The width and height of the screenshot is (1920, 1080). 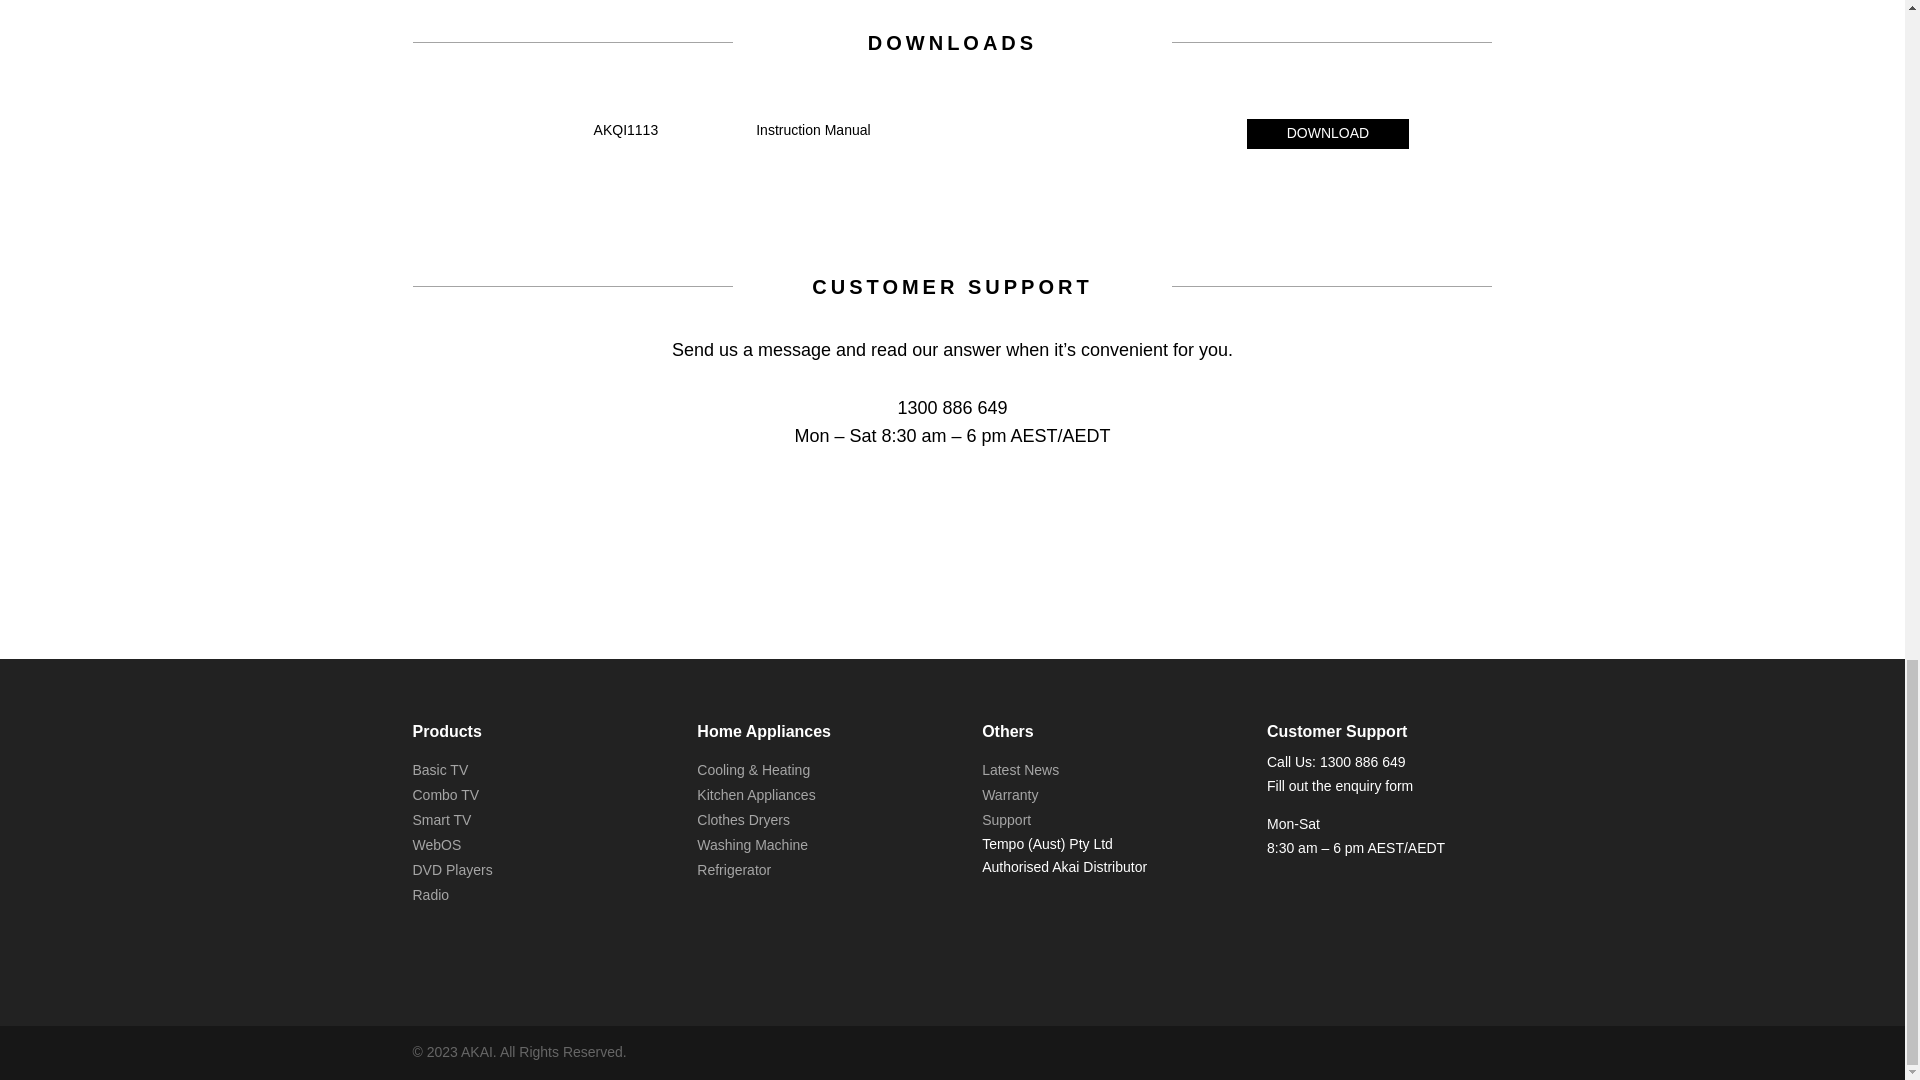 I want to click on Refrigerator, so click(x=734, y=870).